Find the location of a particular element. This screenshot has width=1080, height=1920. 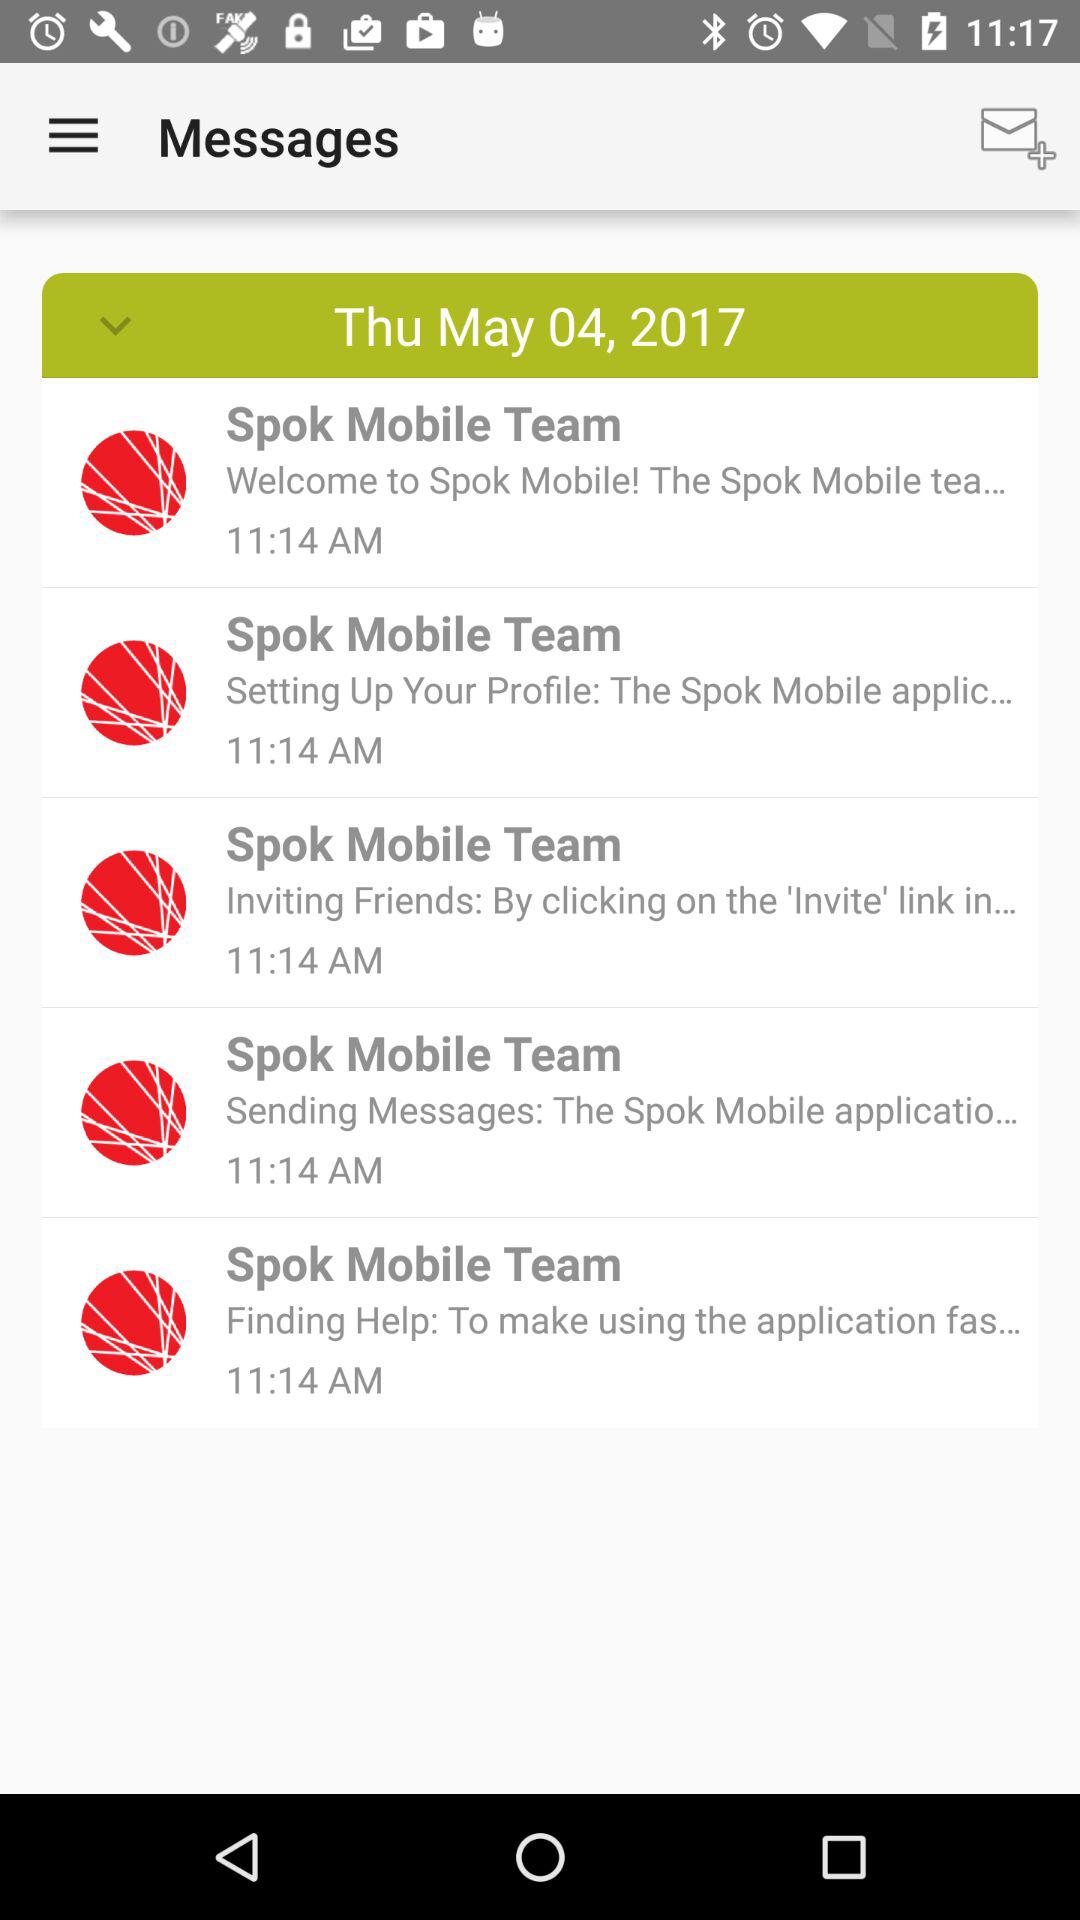

launch item below the spok mobile team is located at coordinates (624, 1318).